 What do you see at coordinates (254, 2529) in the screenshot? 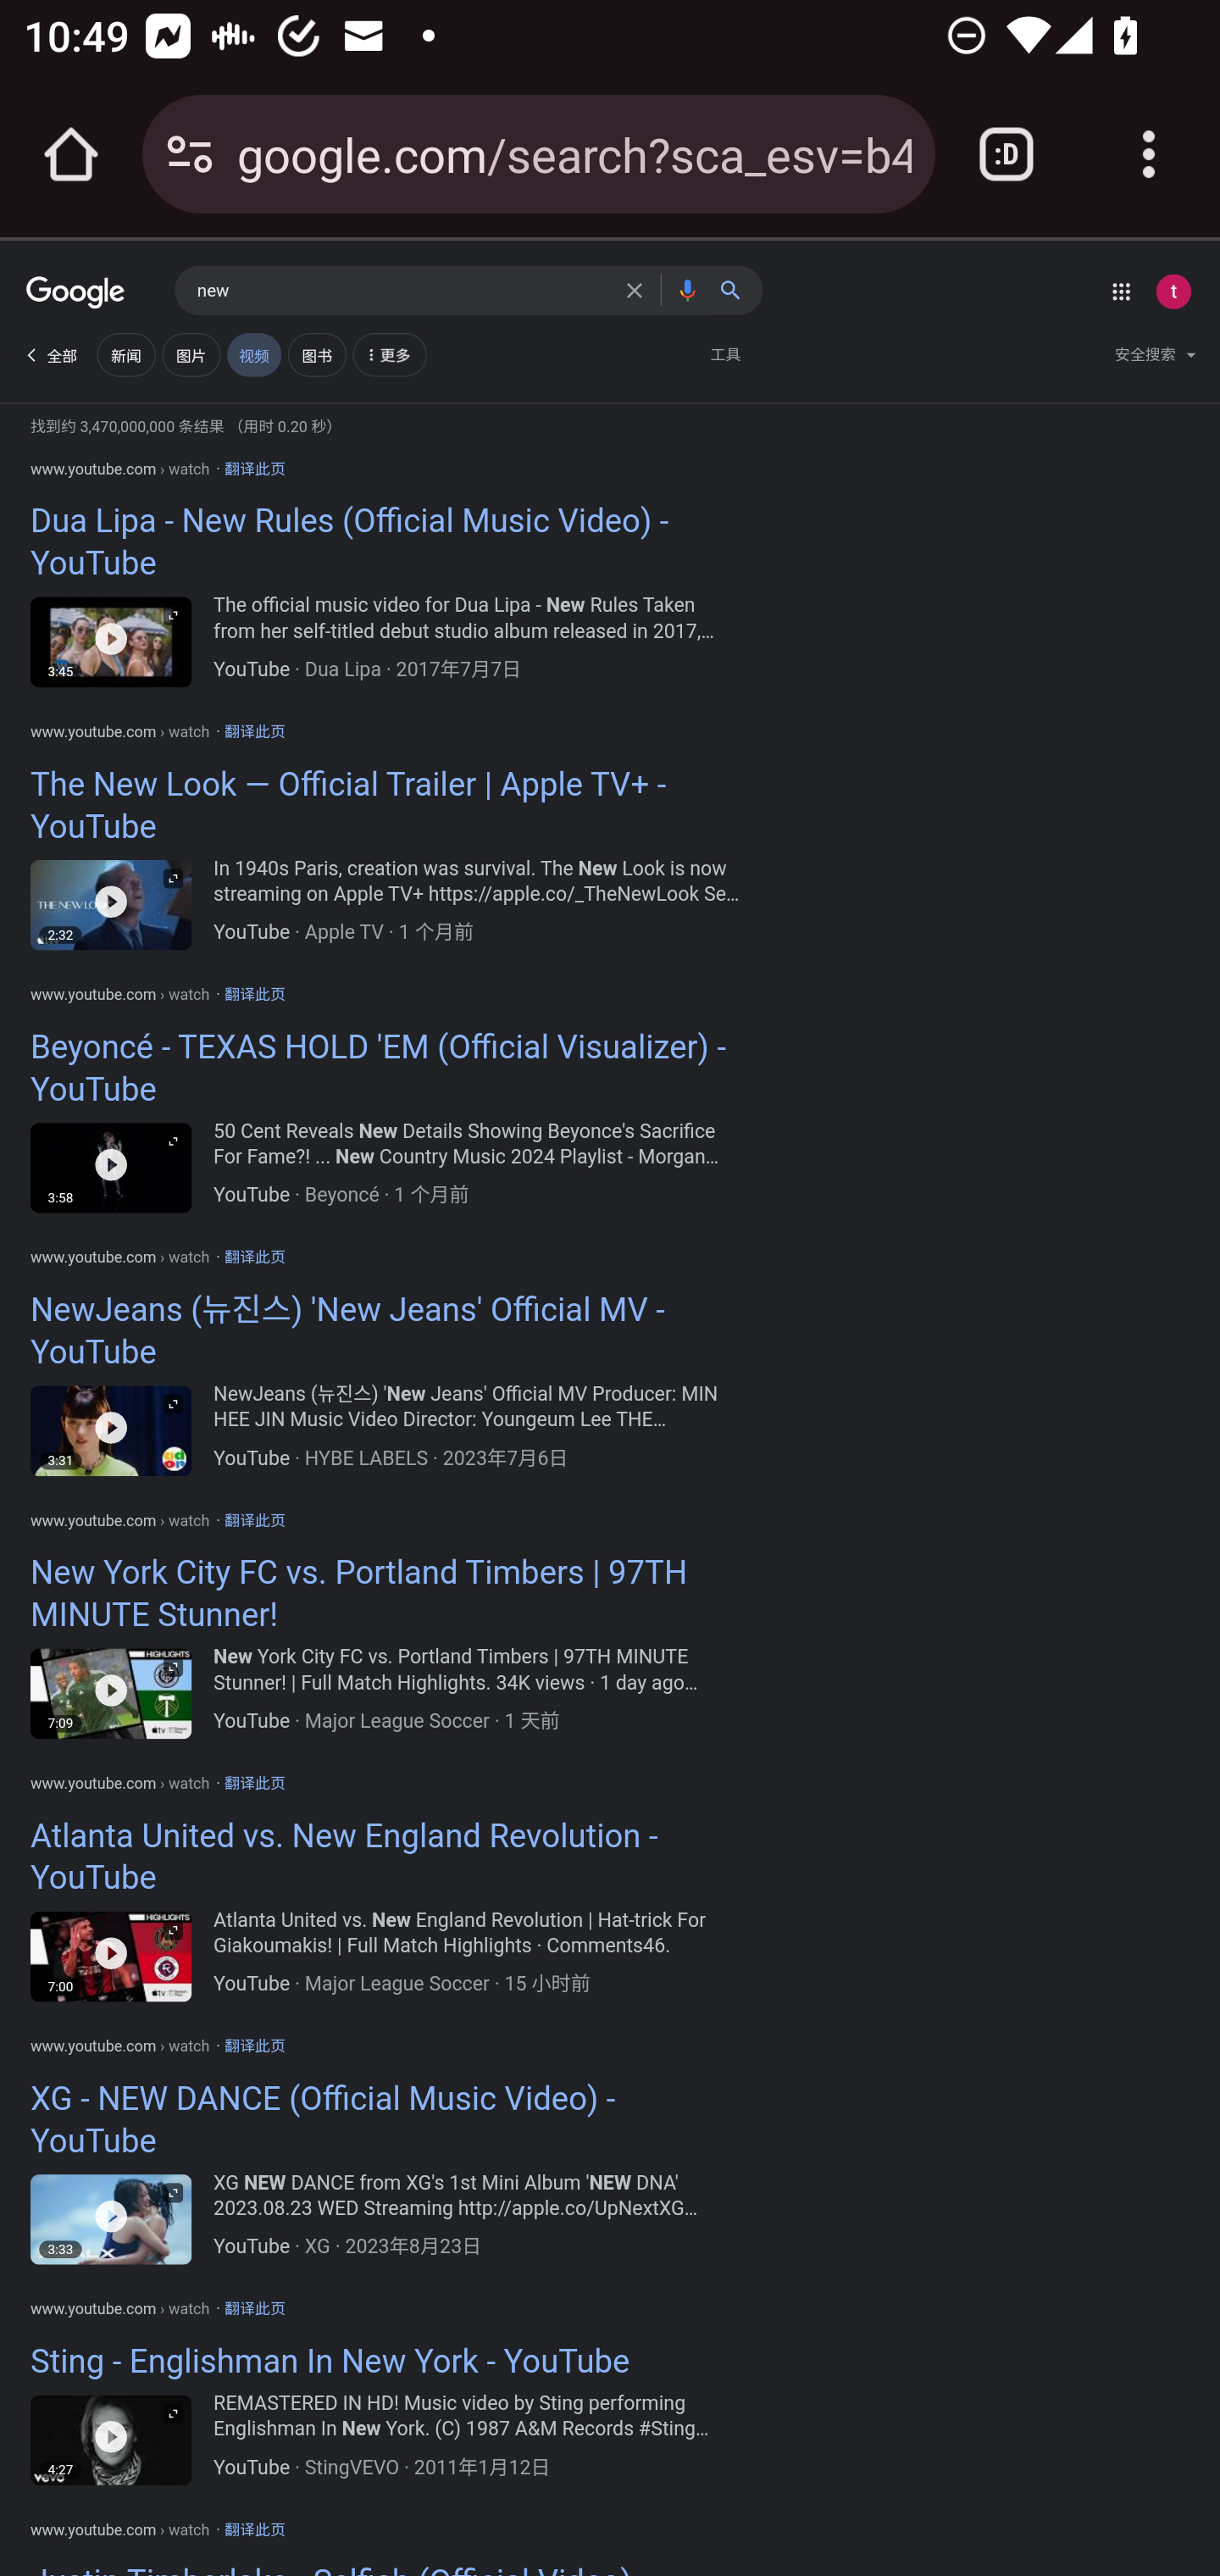
I see `翻译此页` at bounding box center [254, 2529].